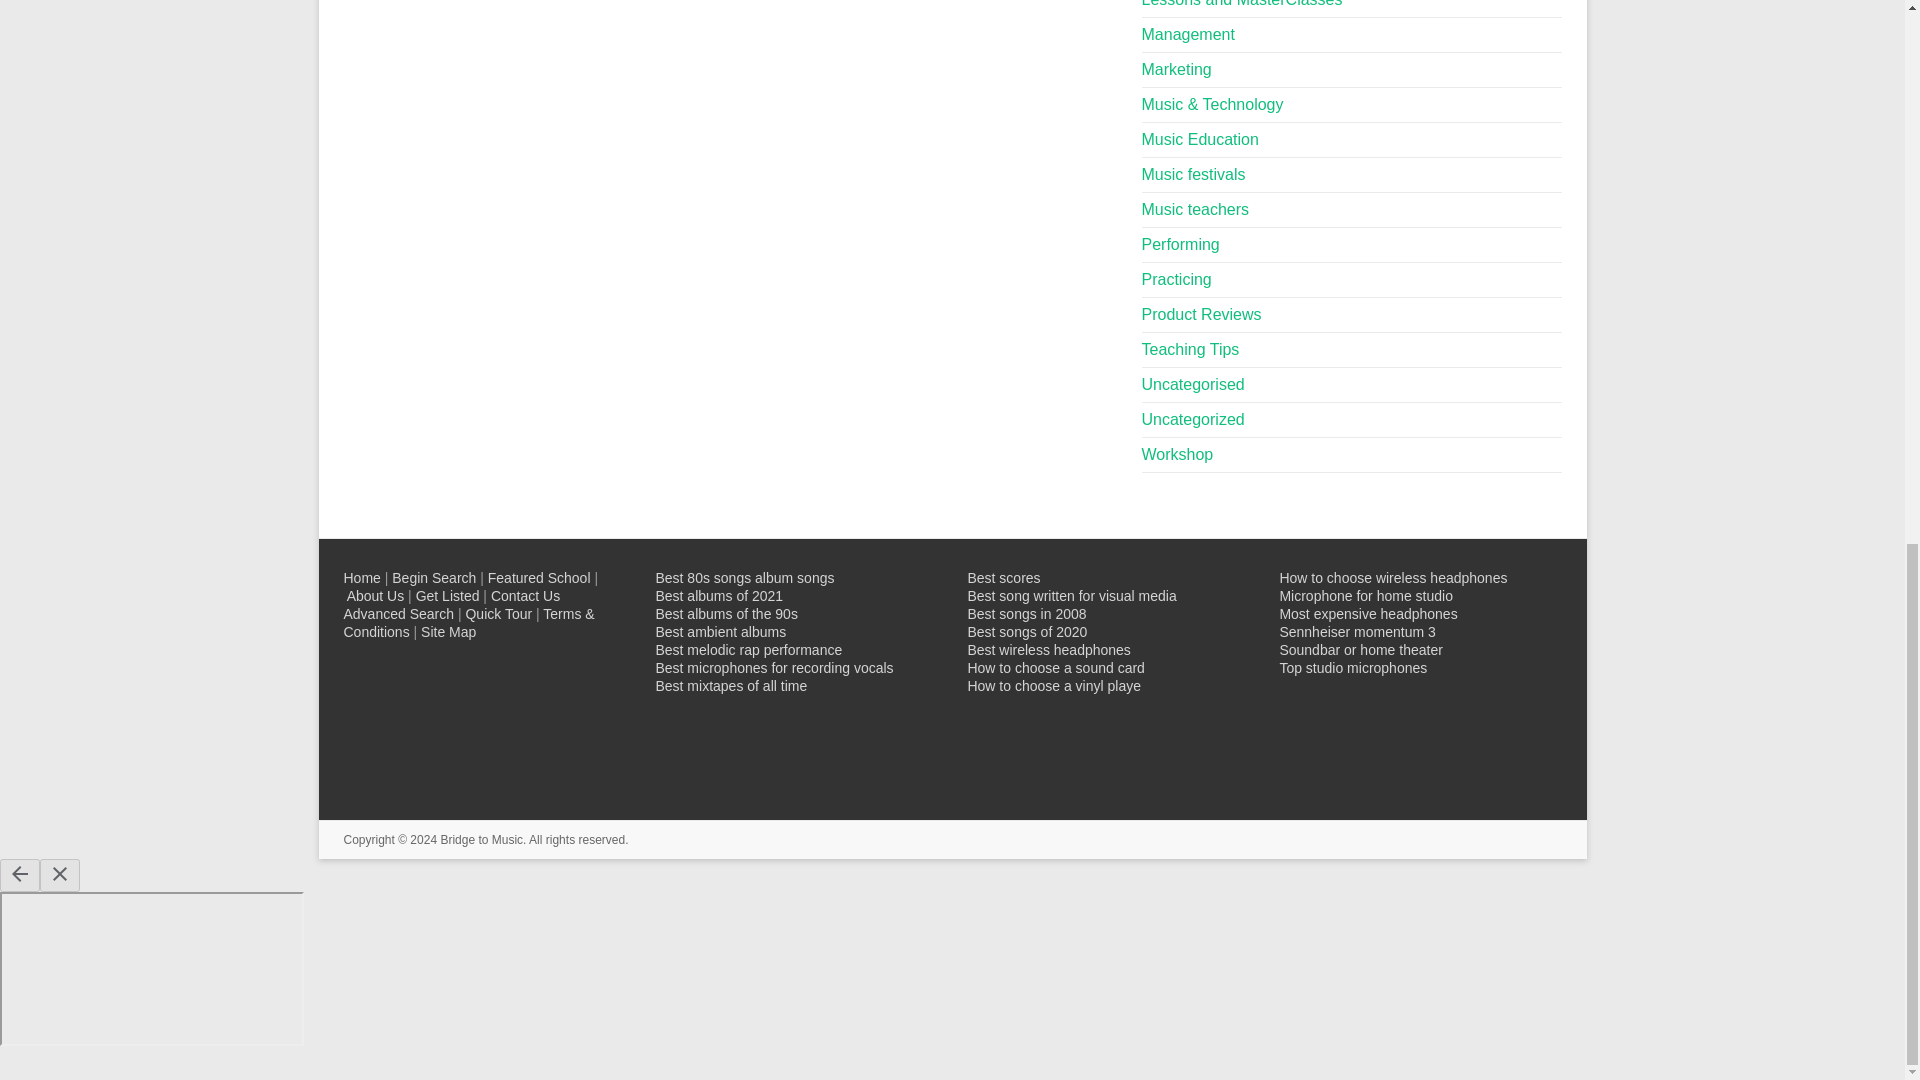 The image size is (1920, 1080). What do you see at coordinates (1176, 68) in the screenshot?
I see `Marketing` at bounding box center [1176, 68].